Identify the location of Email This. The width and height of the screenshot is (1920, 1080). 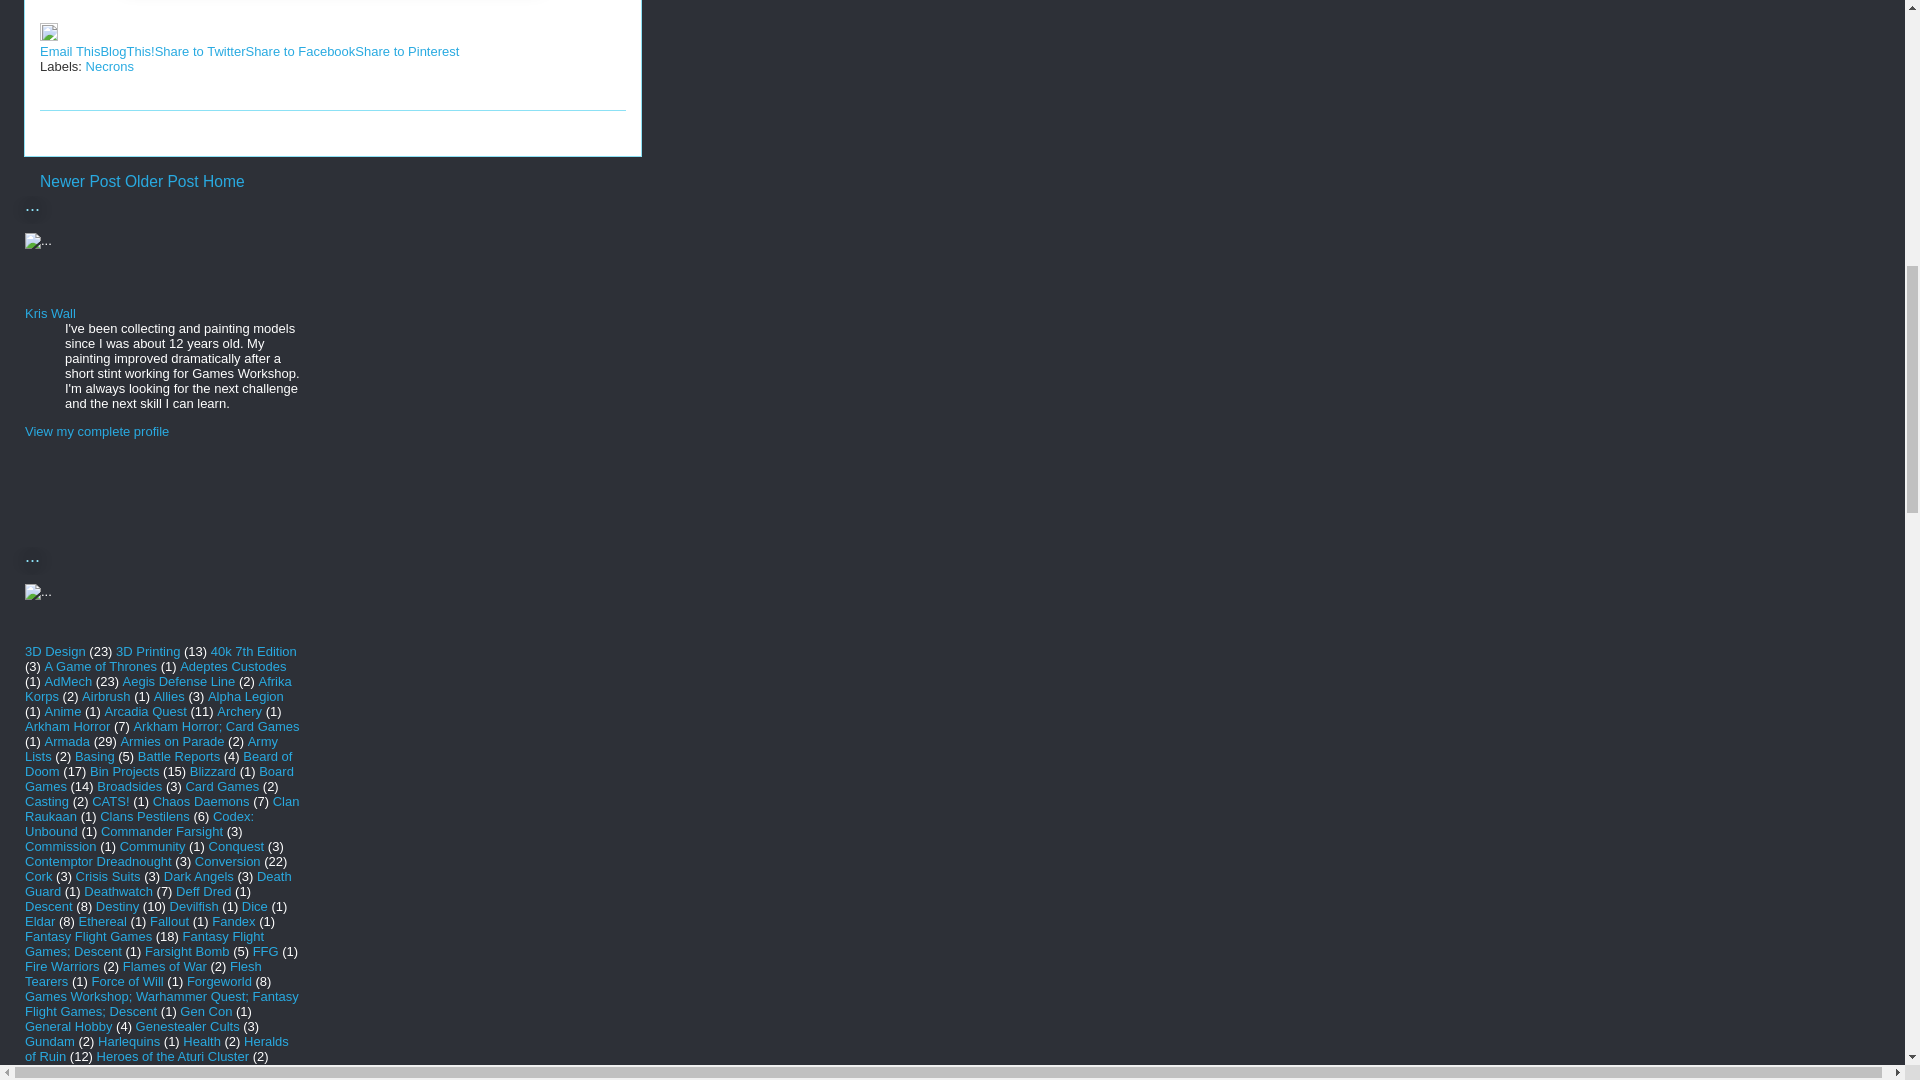
(70, 52).